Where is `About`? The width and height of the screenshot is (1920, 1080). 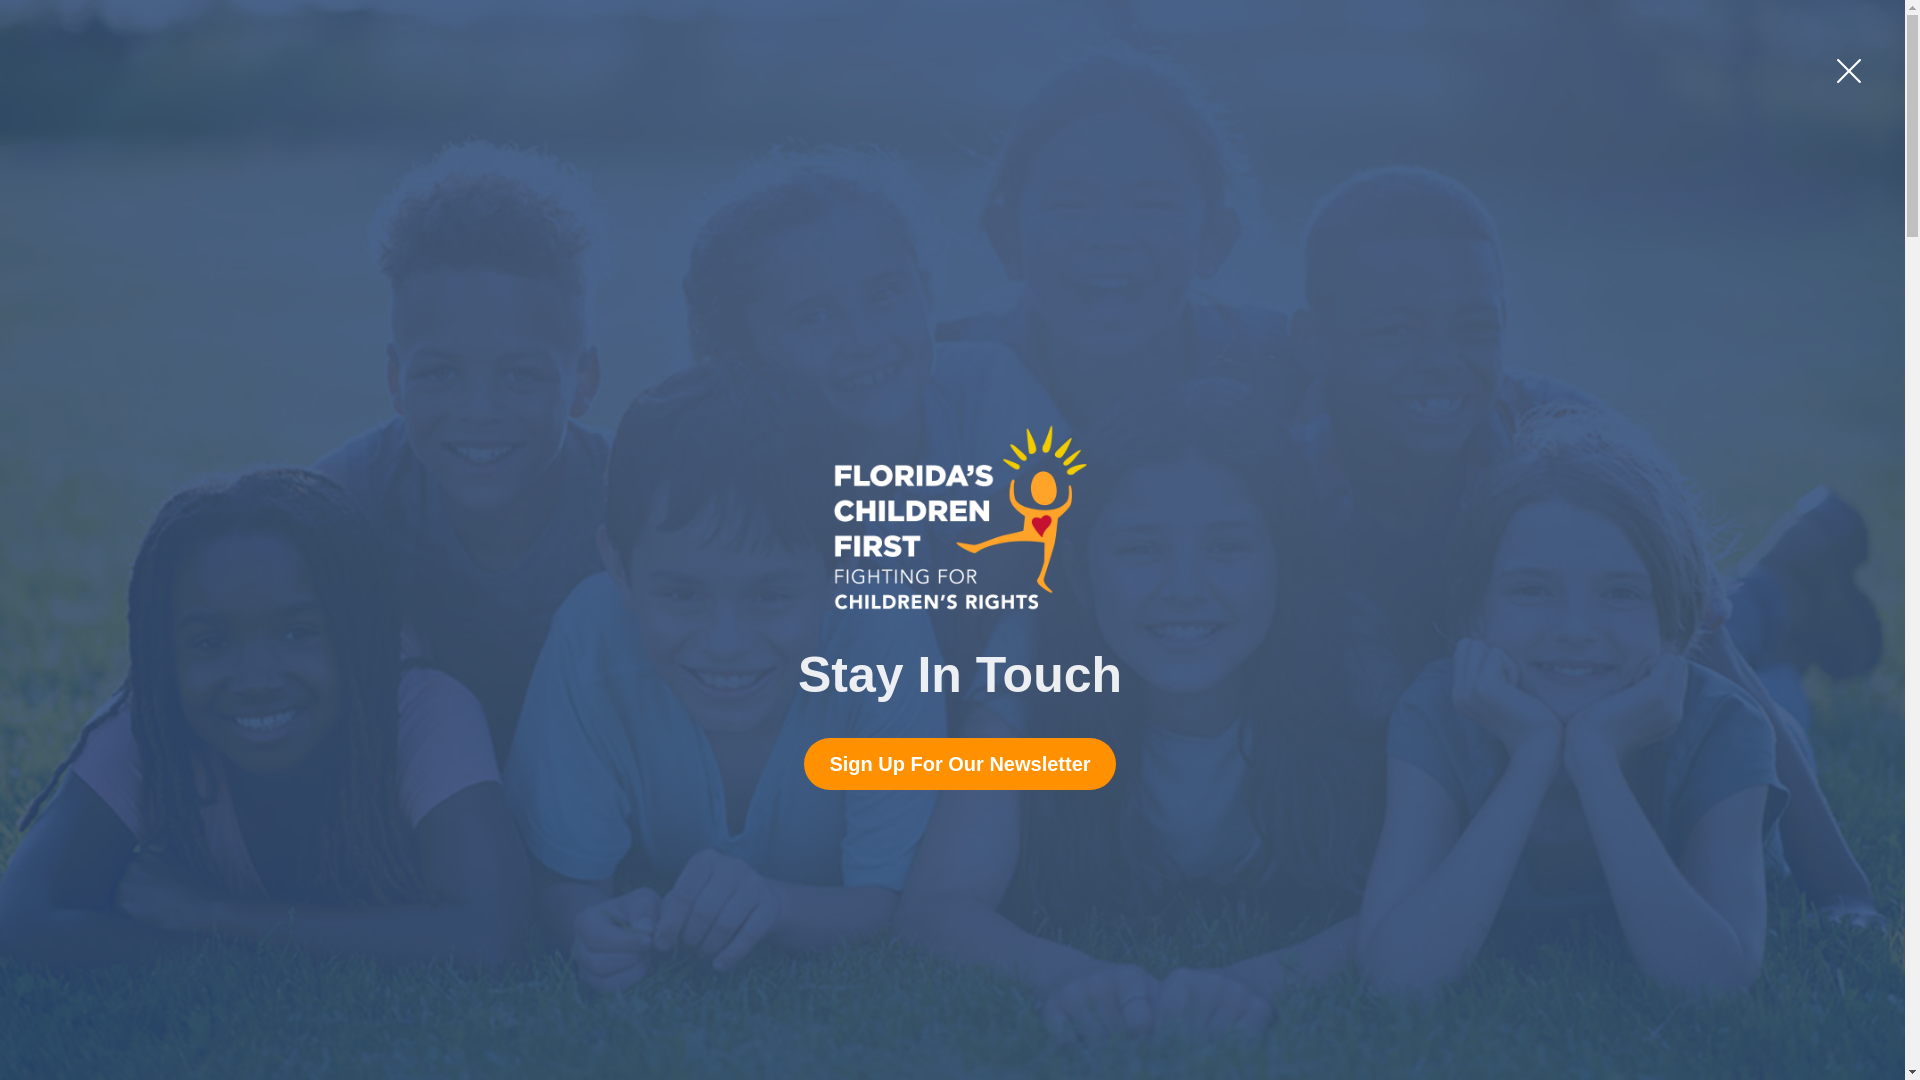
About is located at coordinates (466, 123).